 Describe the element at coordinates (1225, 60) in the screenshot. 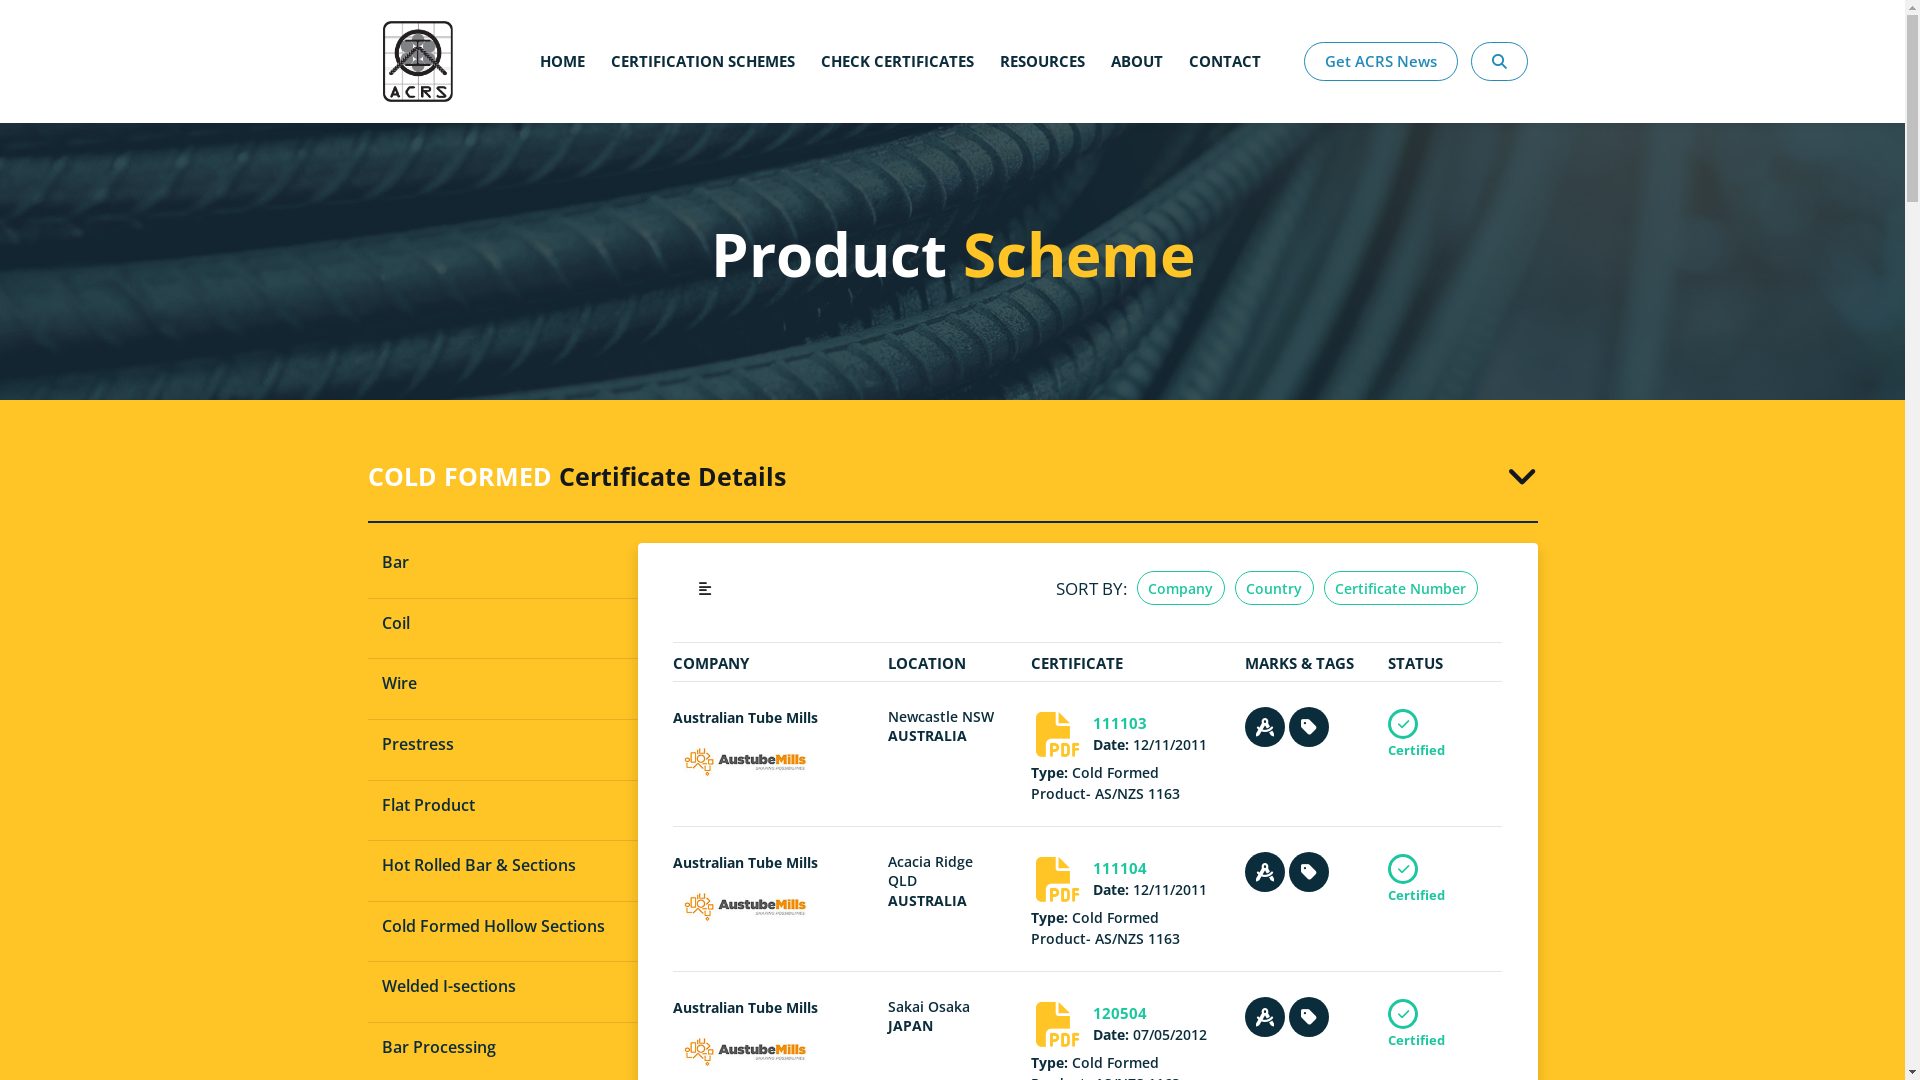

I see `CONTACT` at that location.